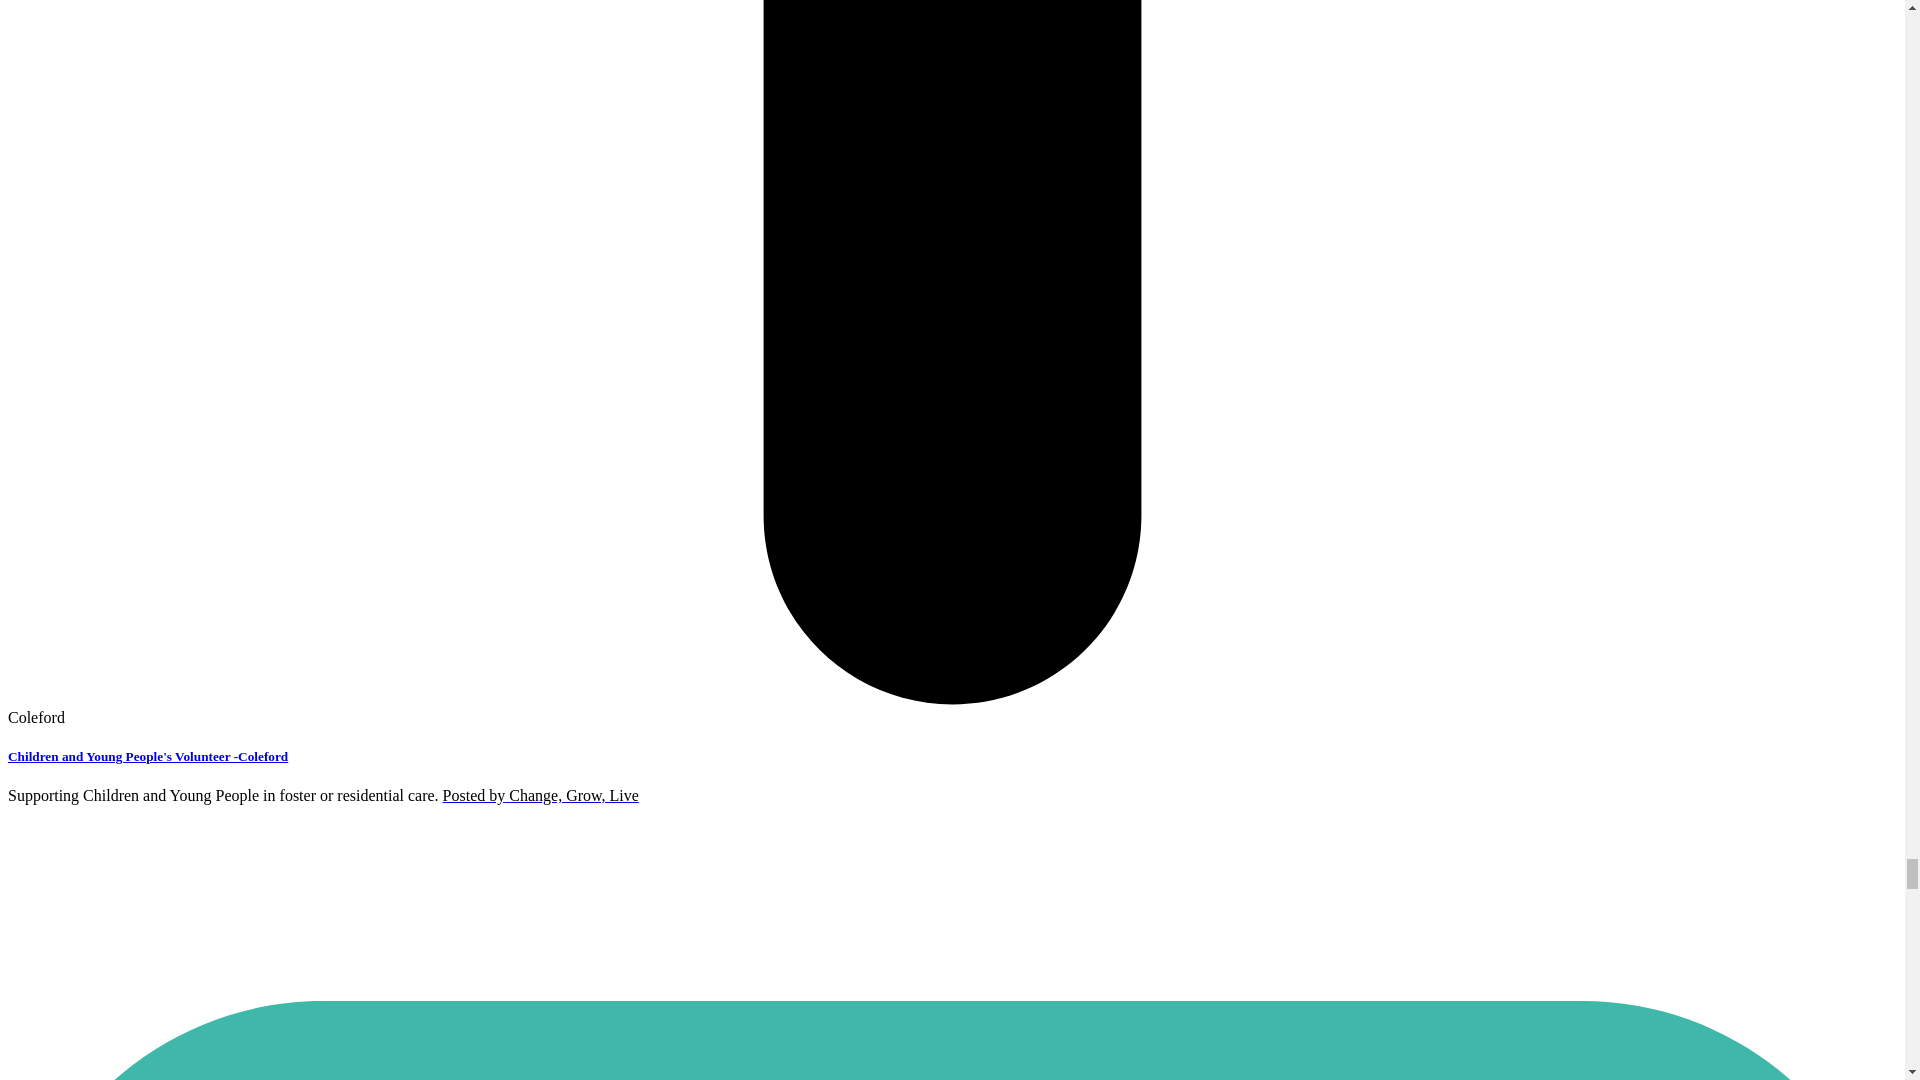  What do you see at coordinates (541, 795) in the screenshot?
I see `Posted by Change, Grow, Live` at bounding box center [541, 795].